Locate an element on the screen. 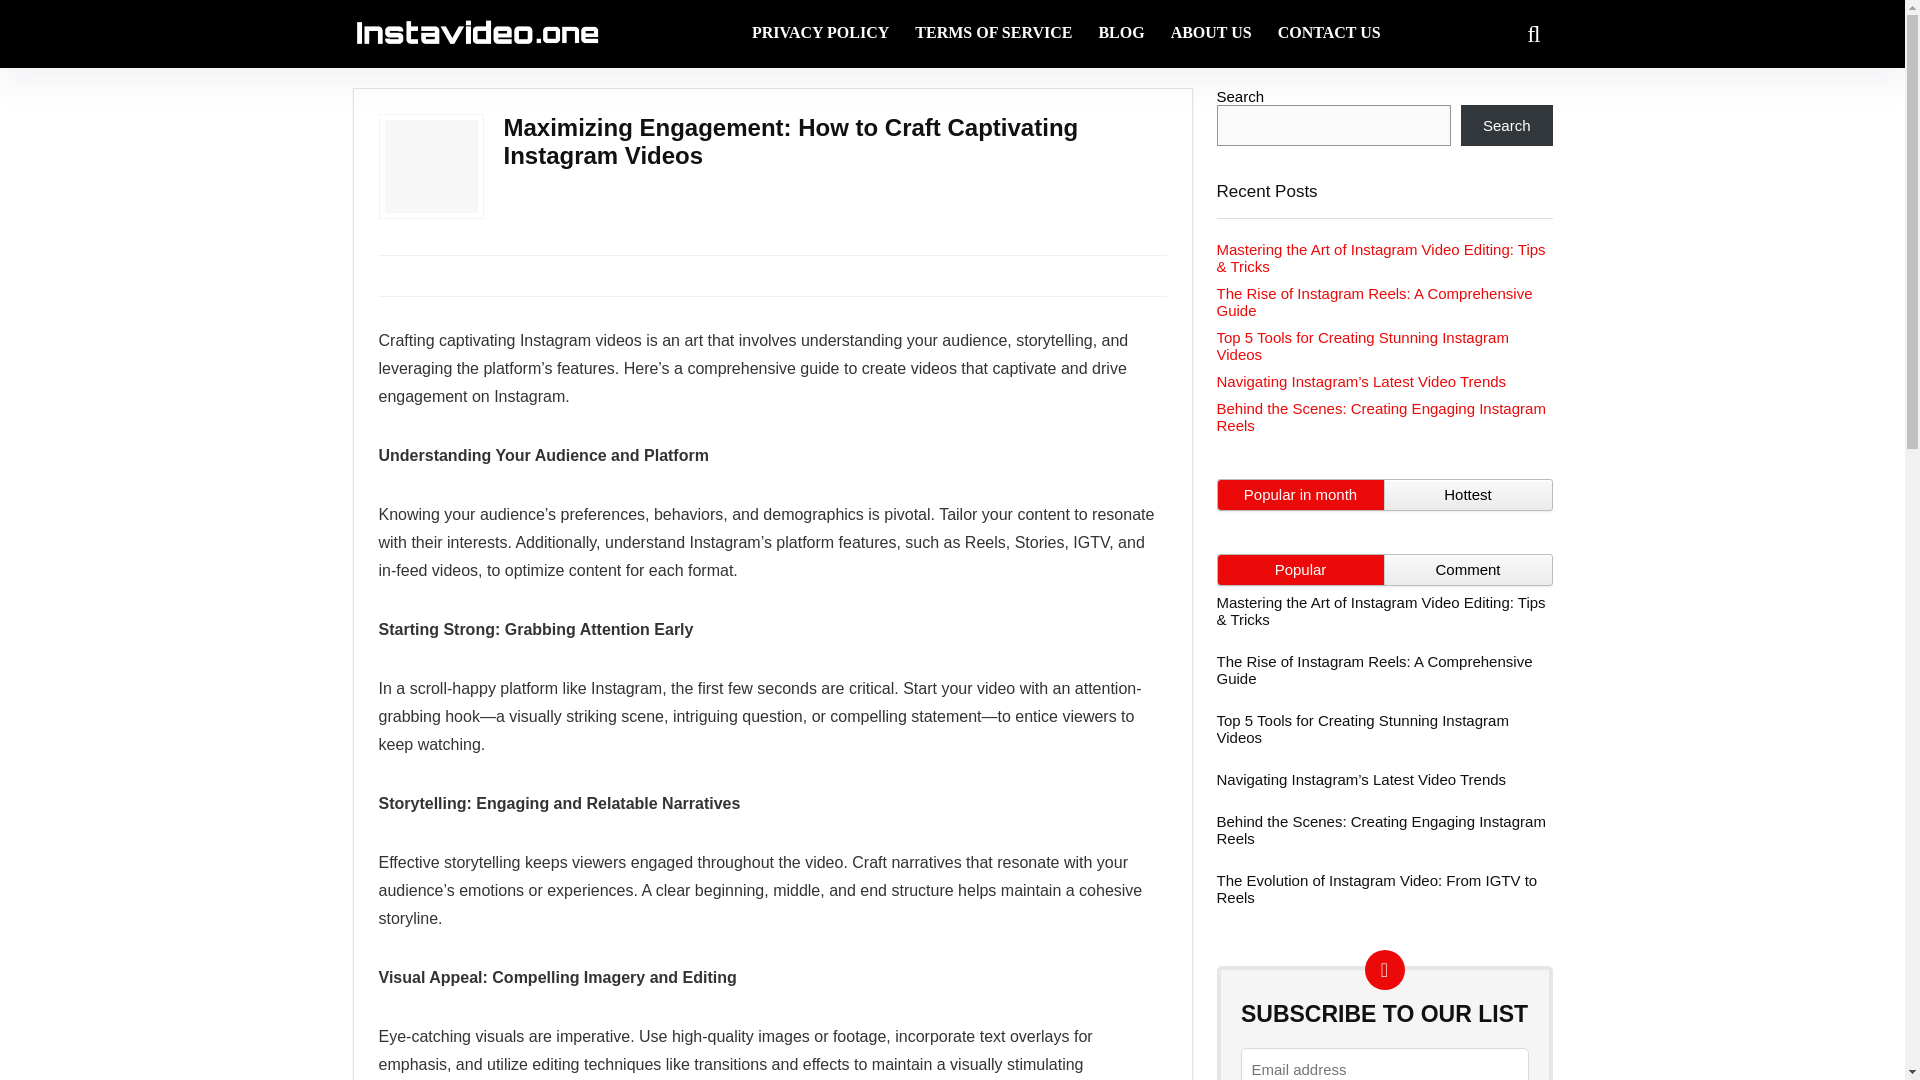 The width and height of the screenshot is (1920, 1080). Top 5 Tools for Creating Stunning Instagram Videos is located at coordinates (1361, 346).